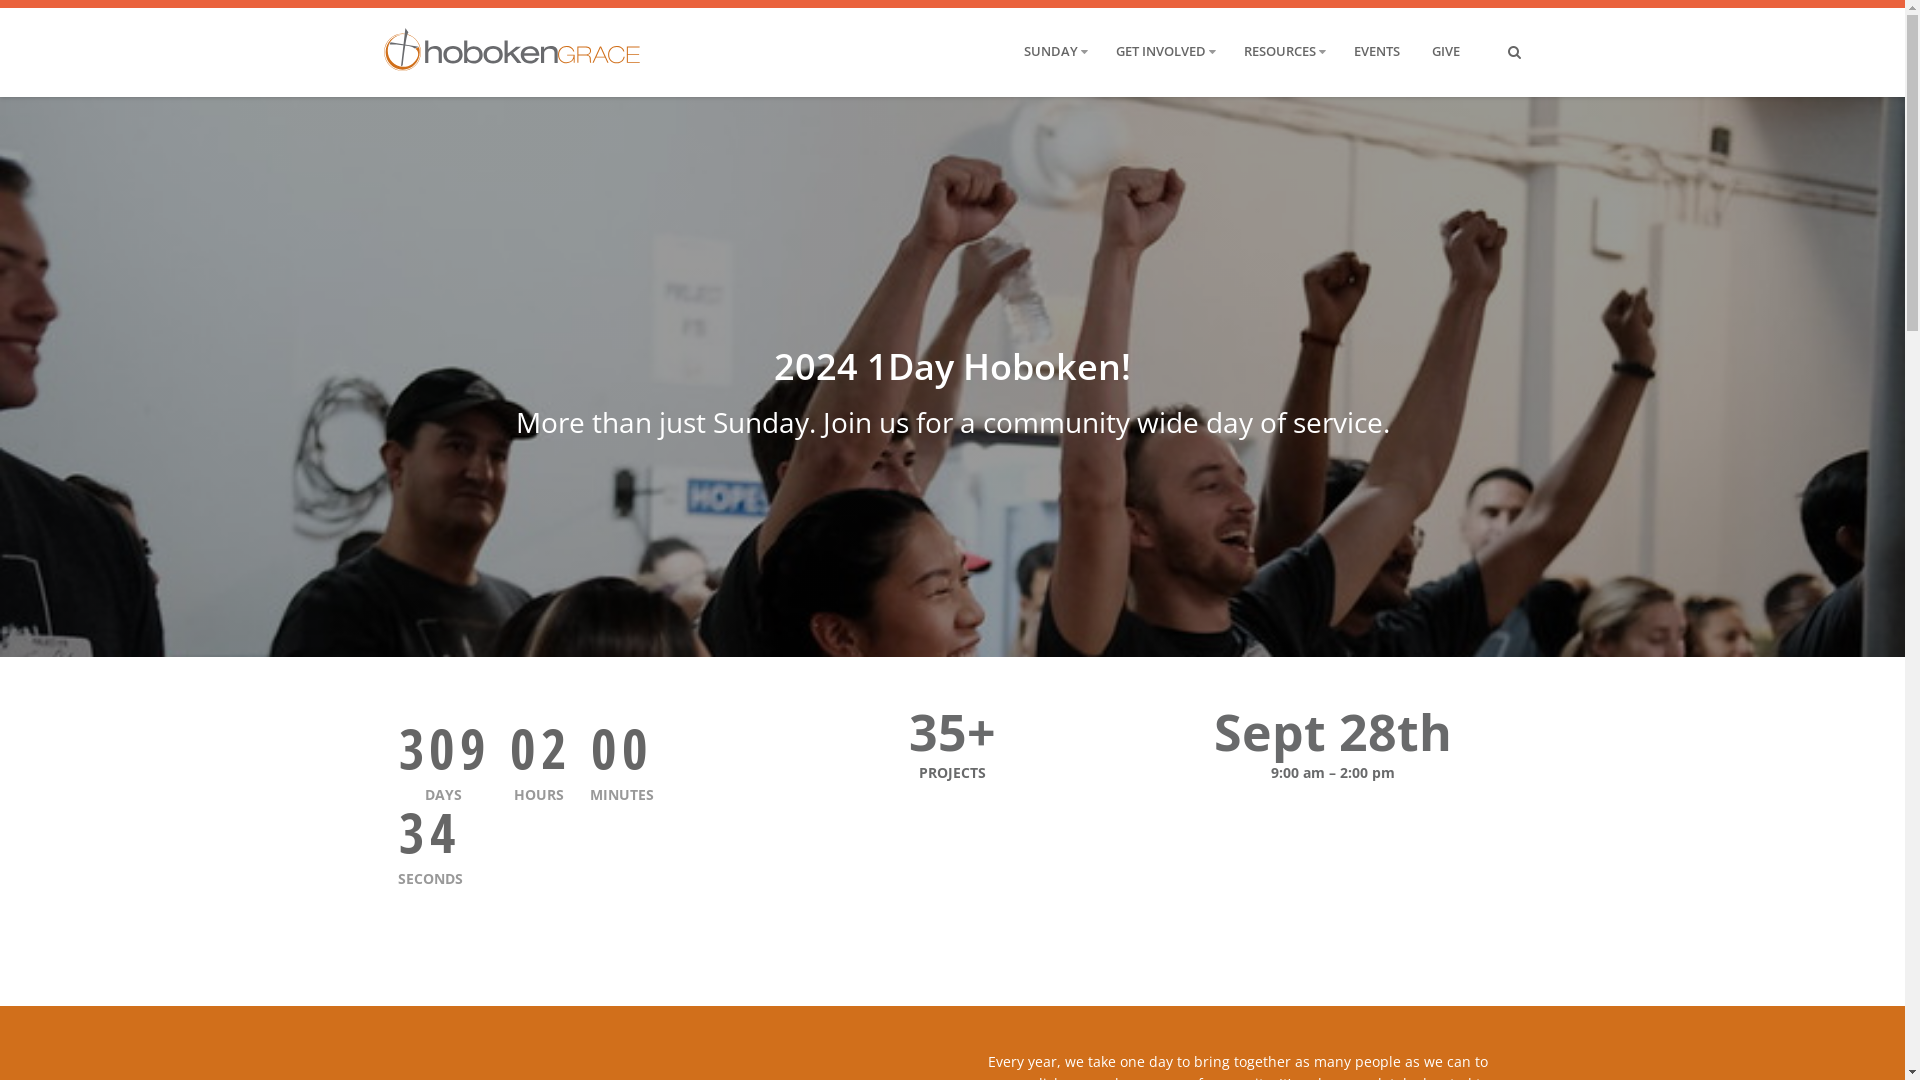 The height and width of the screenshot is (1080, 1920). Describe the element at coordinates (1280, 52) in the screenshot. I see `RESOURCES` at that location.